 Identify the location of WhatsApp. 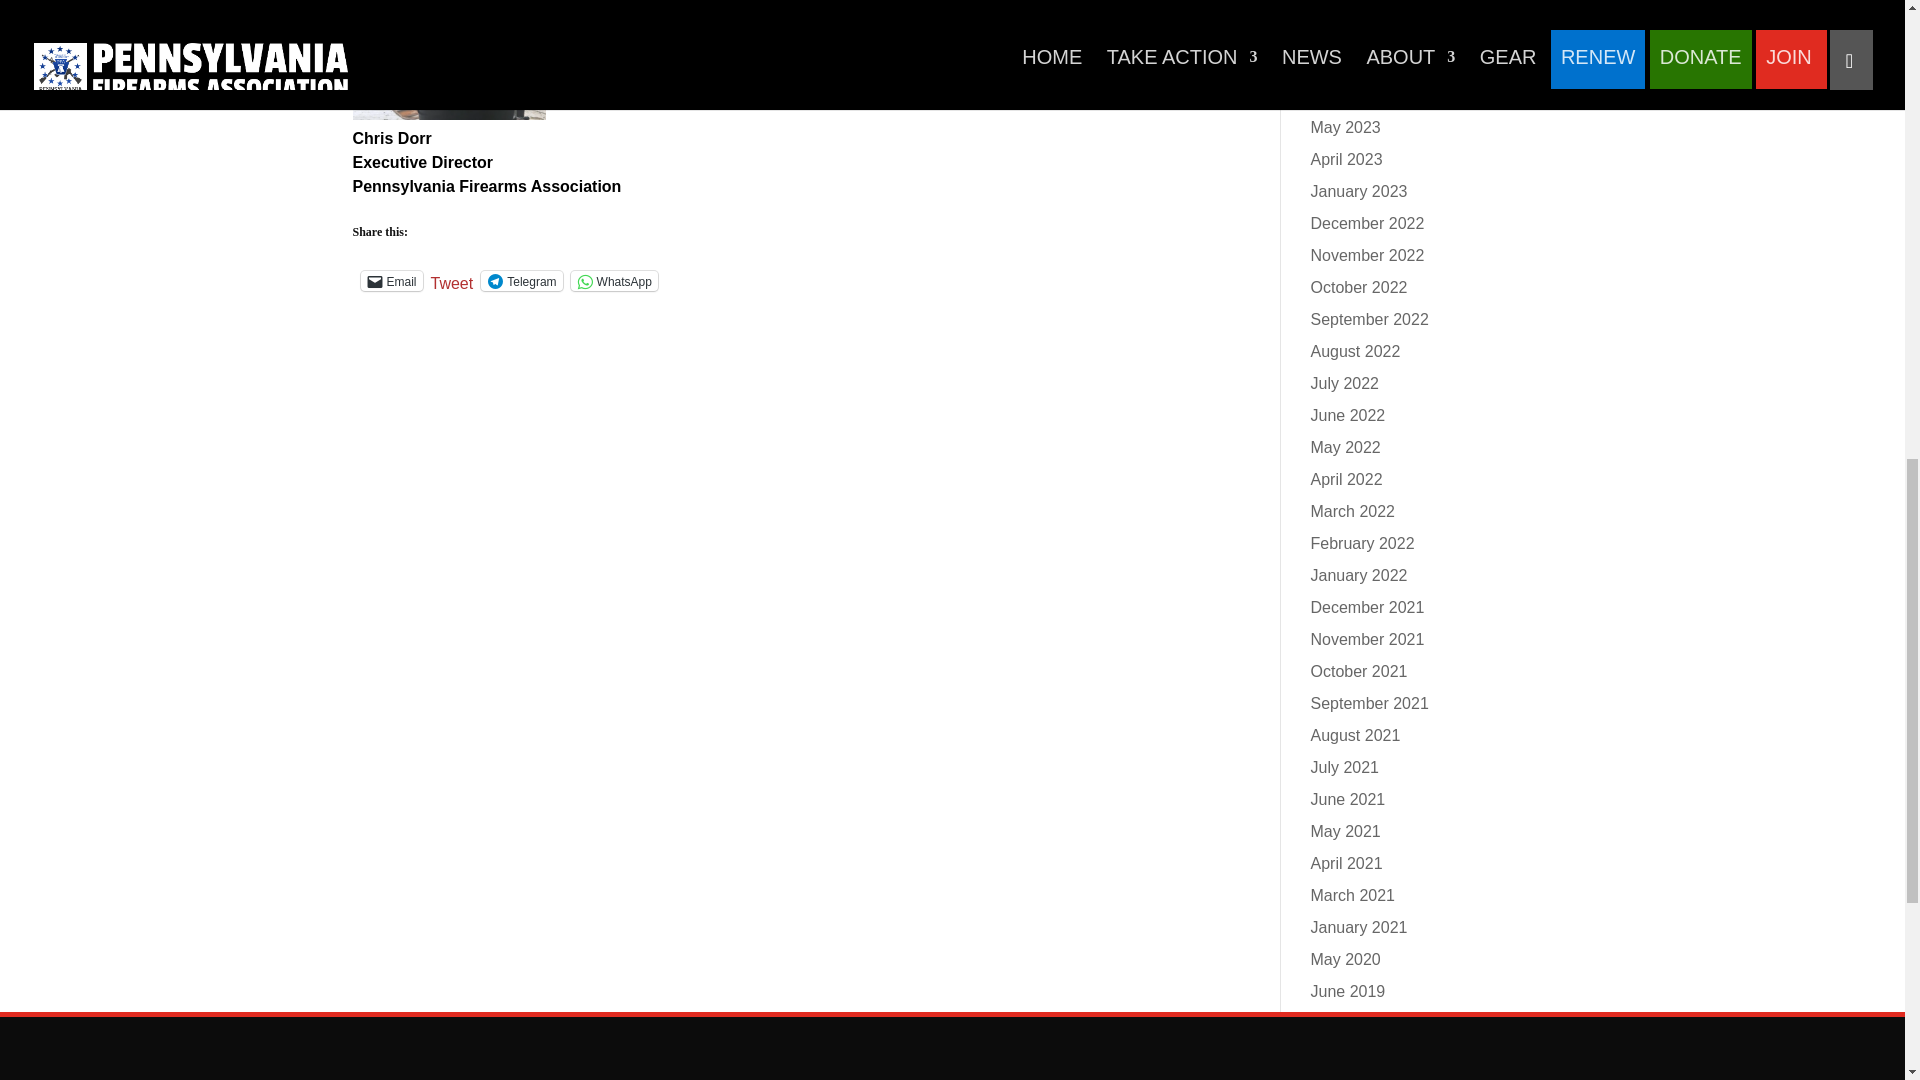
(614, 280).